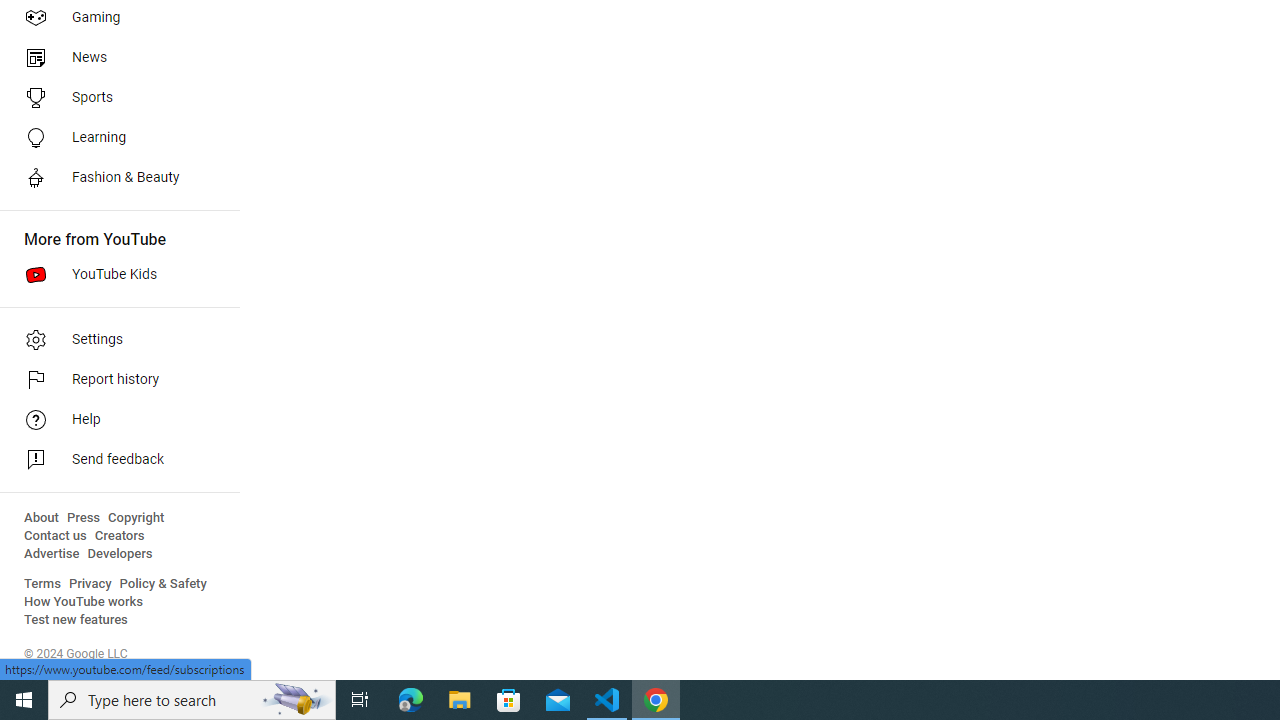 This screenshot has height=720, width=1280. I want to click on Learning, so click(114, 138).